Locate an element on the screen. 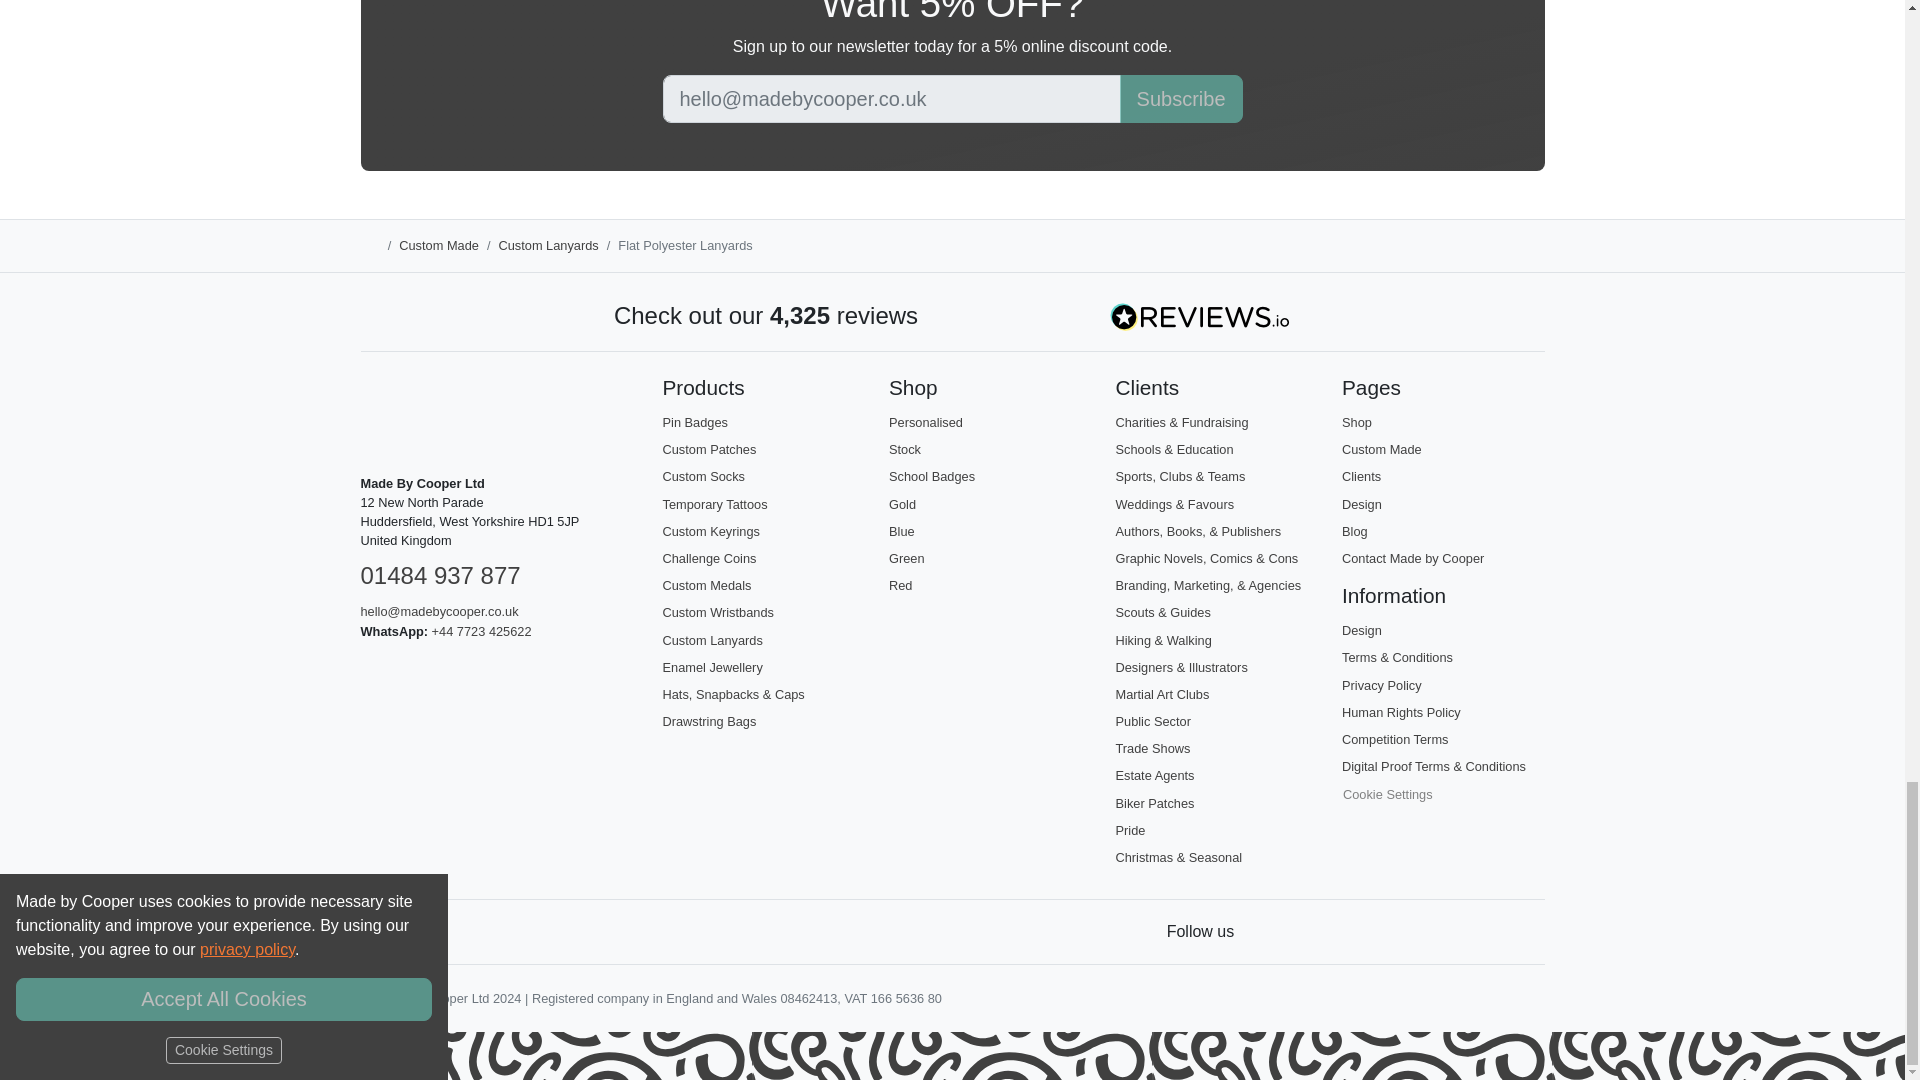  Home is located at coordinates (369, 246).